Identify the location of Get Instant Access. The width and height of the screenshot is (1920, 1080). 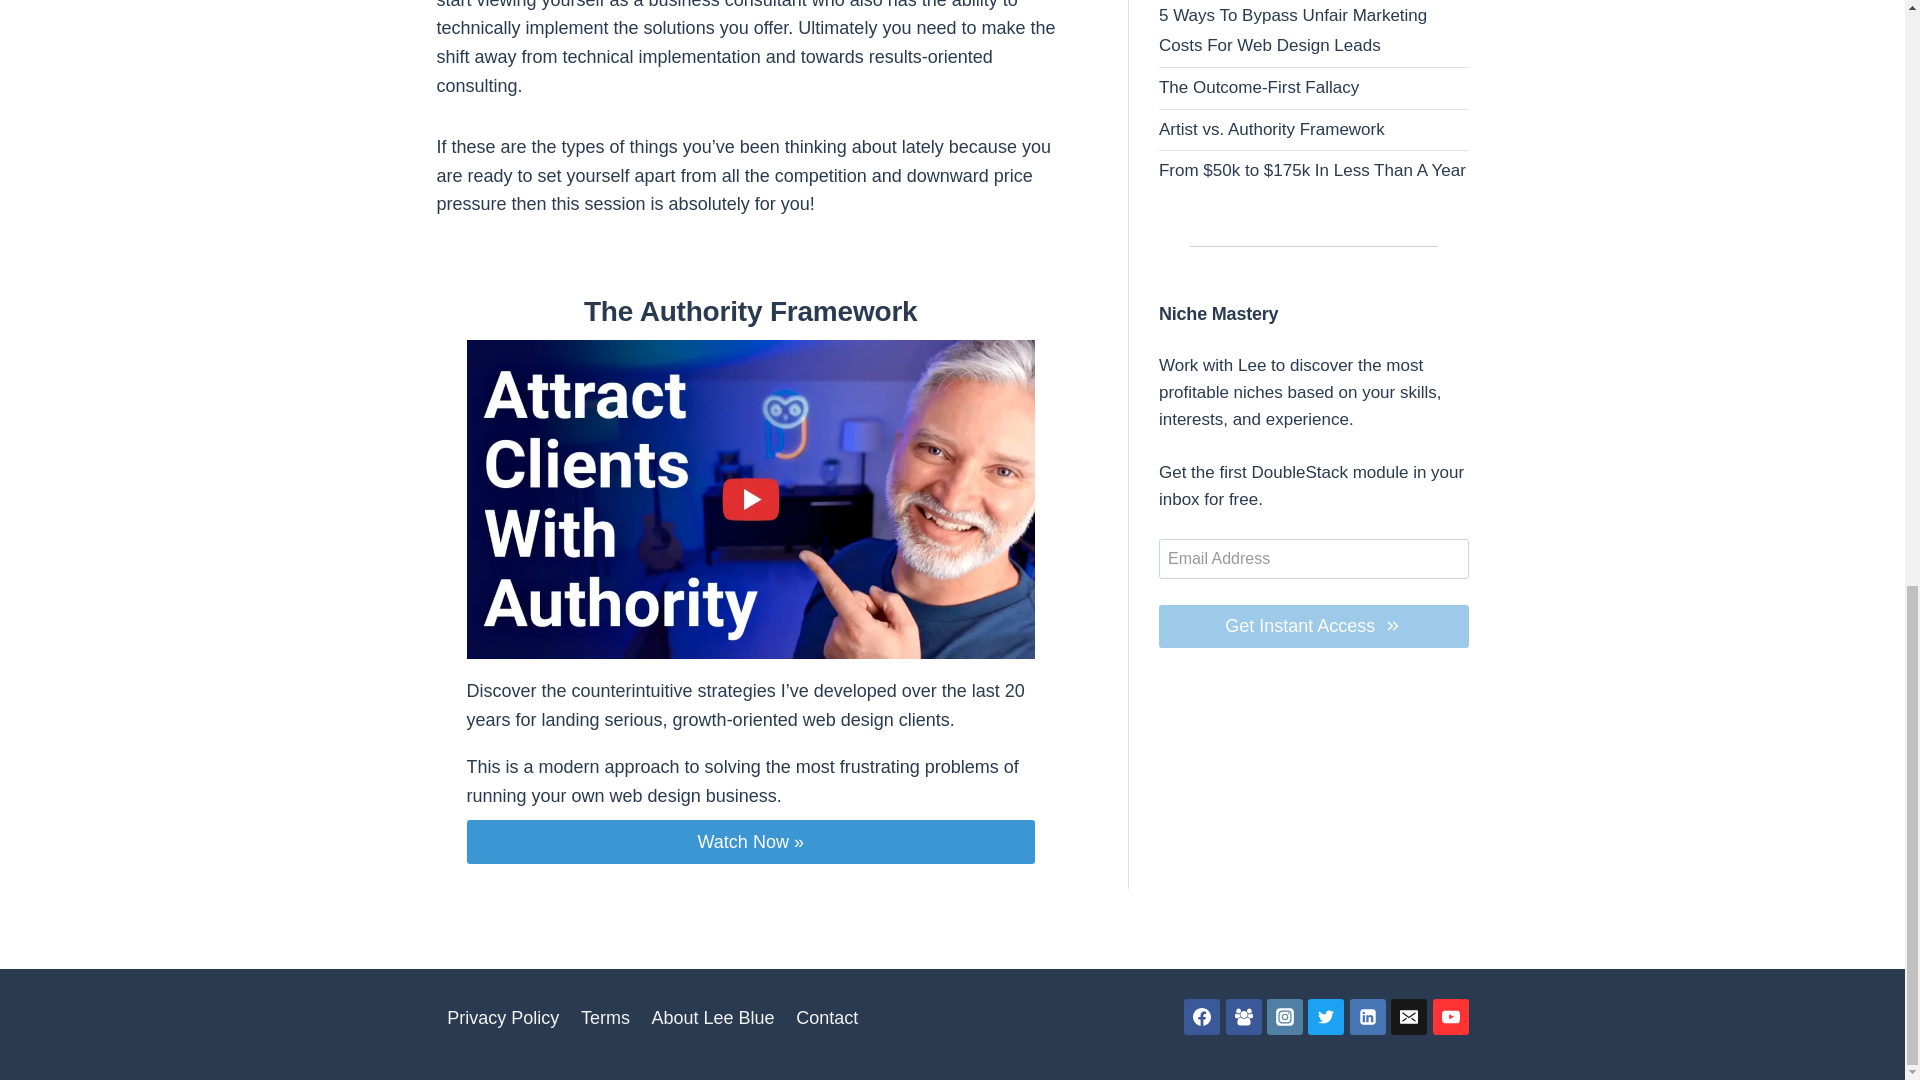
(1314, 626).